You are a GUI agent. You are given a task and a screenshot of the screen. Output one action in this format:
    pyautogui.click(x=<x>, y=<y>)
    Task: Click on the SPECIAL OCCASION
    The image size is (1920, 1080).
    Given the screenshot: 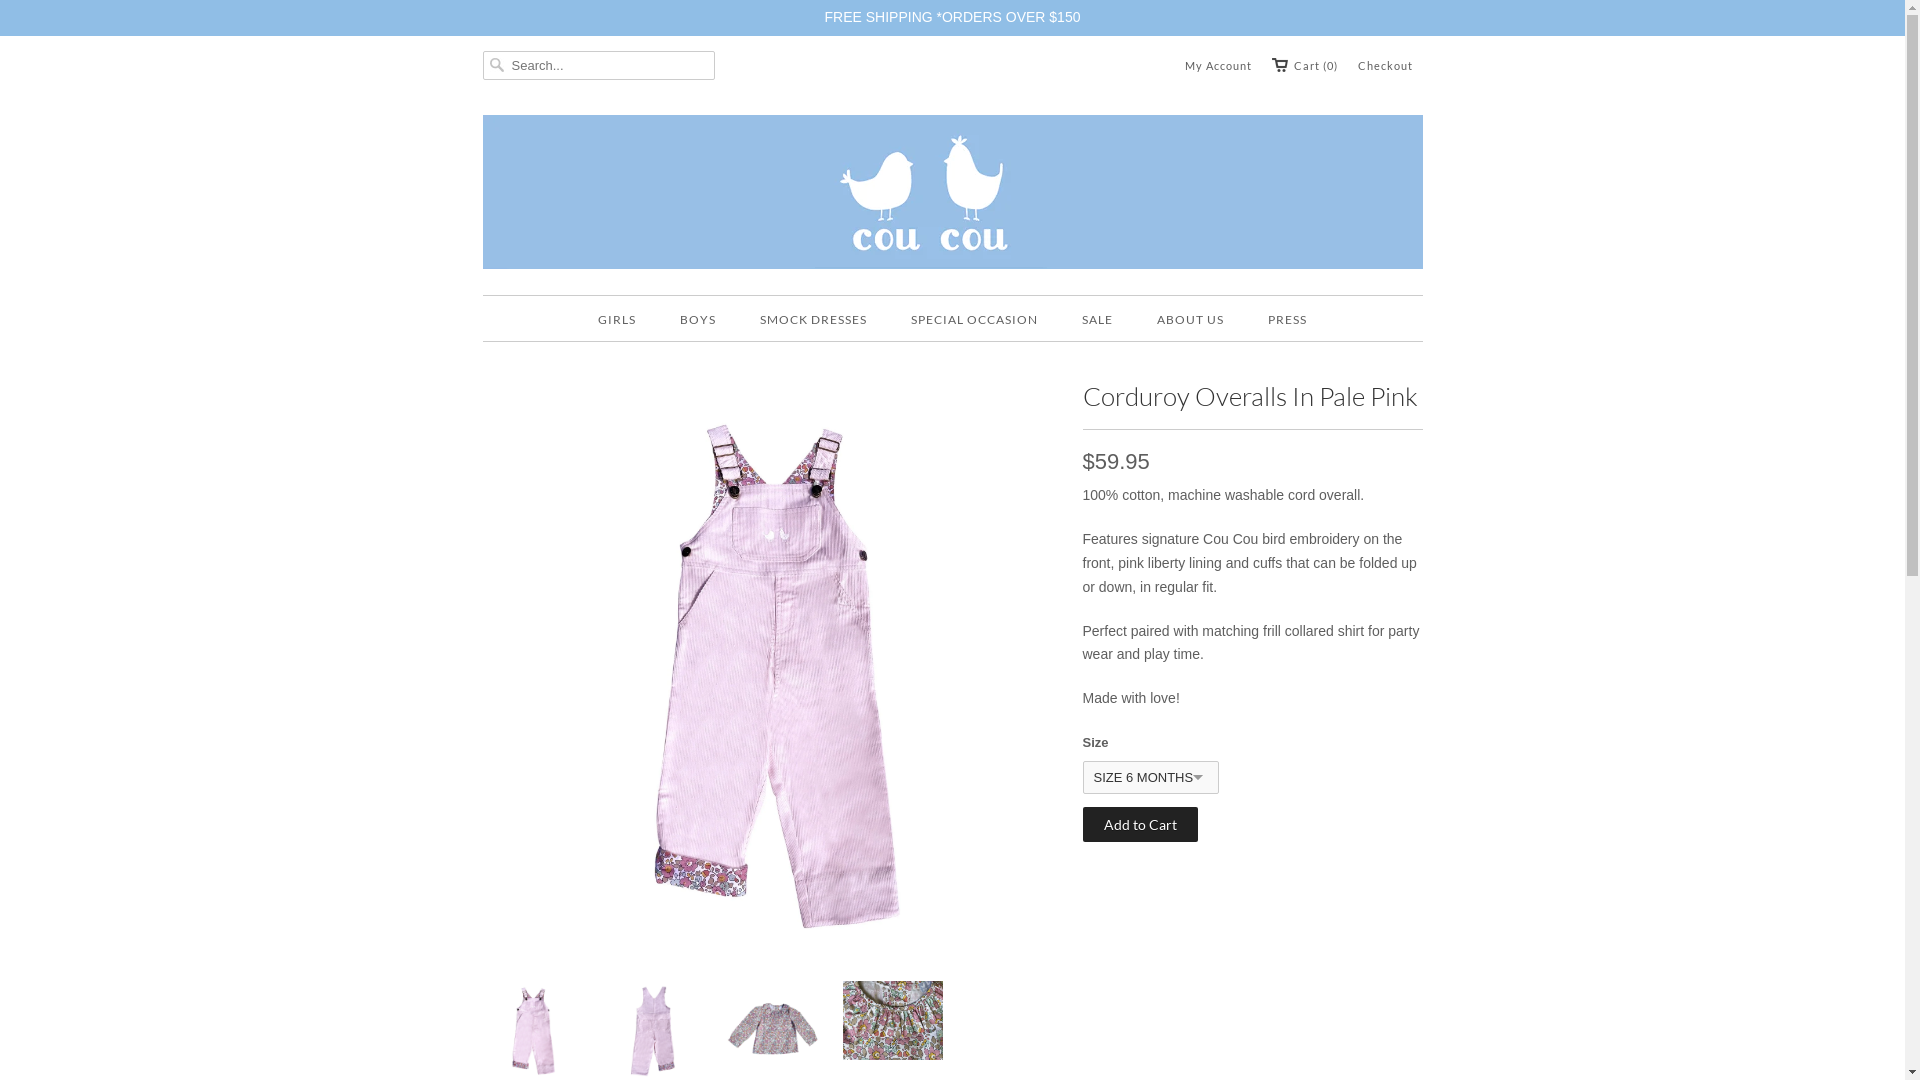 What is the action you would take?
    pyautogui.click(x=974, y=320)
    